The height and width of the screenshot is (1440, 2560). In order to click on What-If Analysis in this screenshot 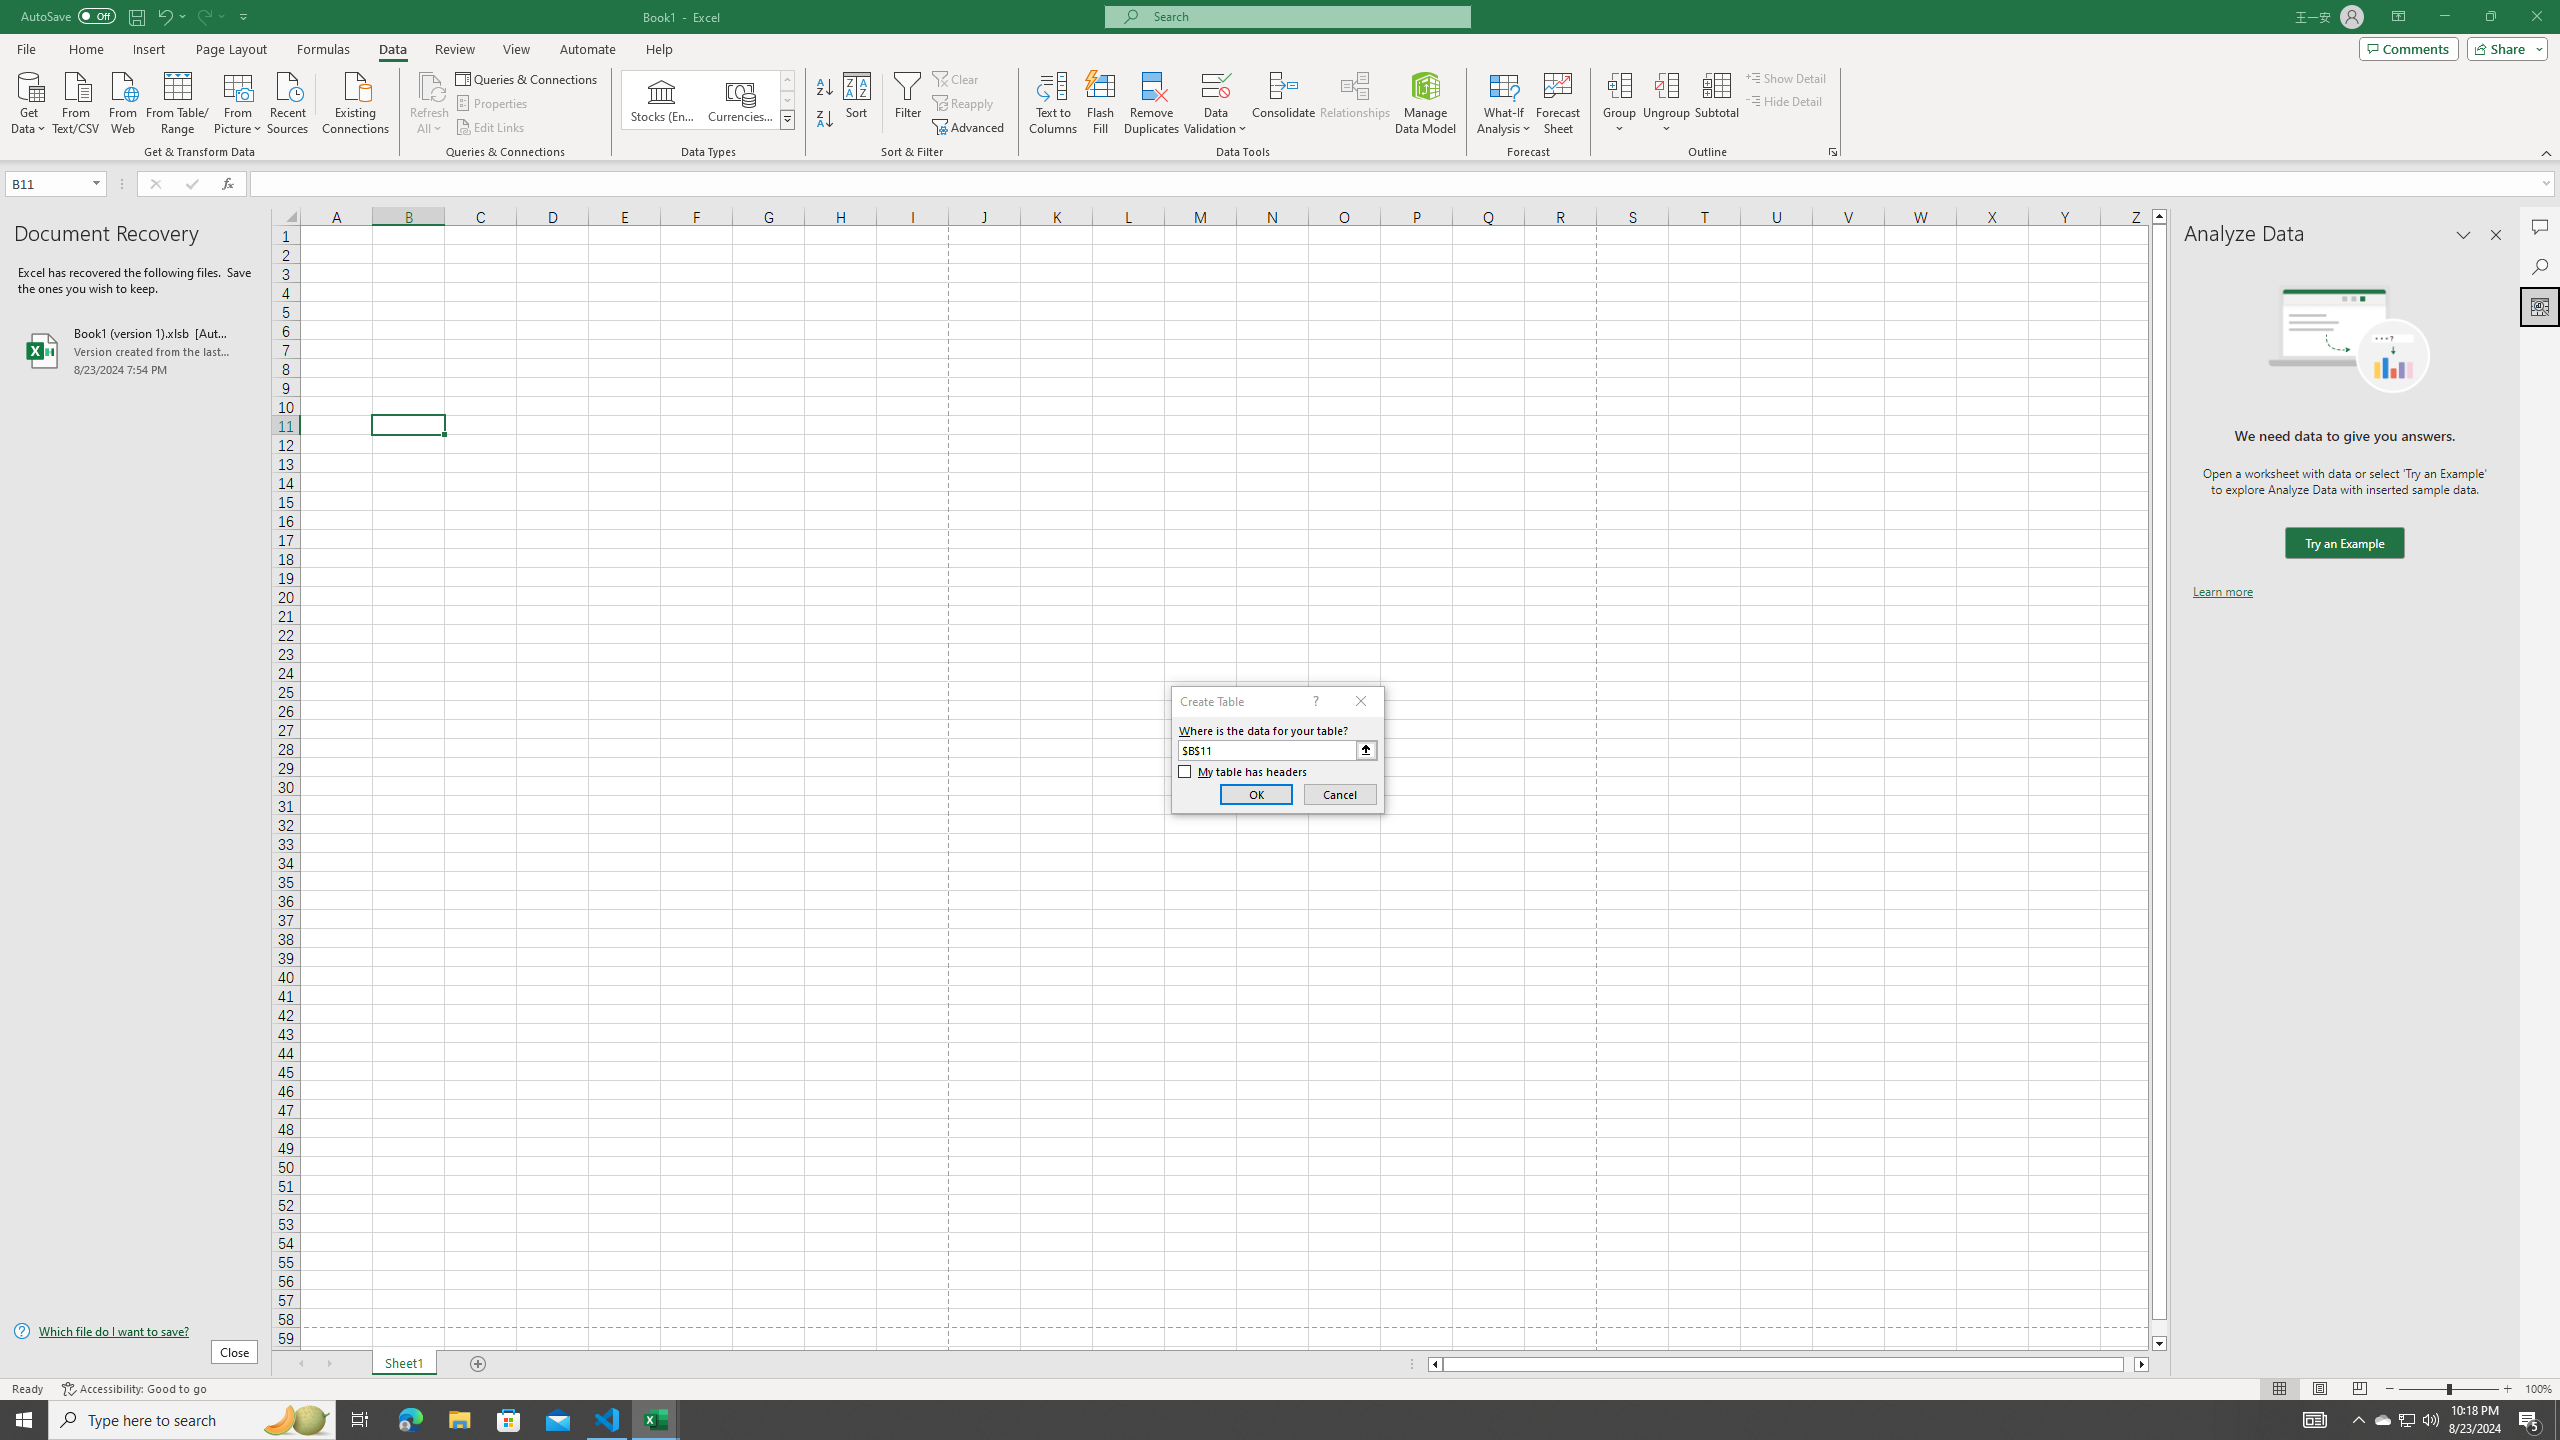, I will do `click(1504, 103)`.